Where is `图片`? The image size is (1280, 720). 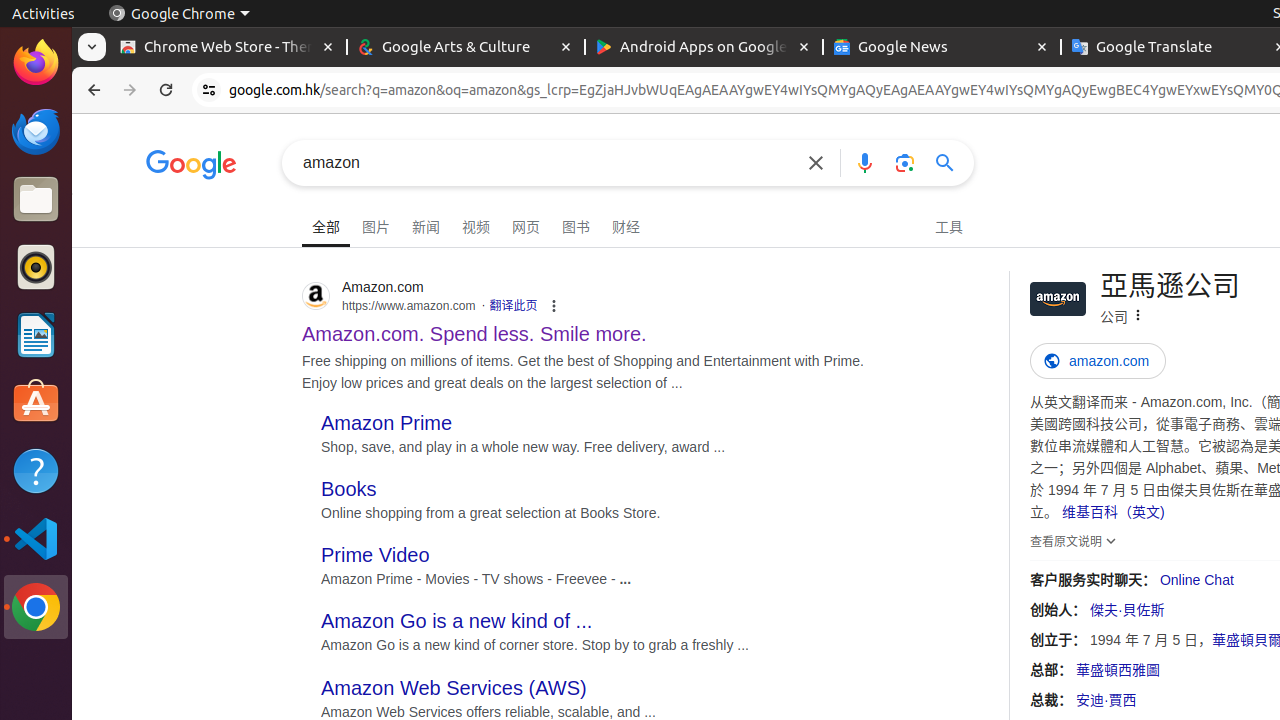 图片 is located at coordinates (376, 224).